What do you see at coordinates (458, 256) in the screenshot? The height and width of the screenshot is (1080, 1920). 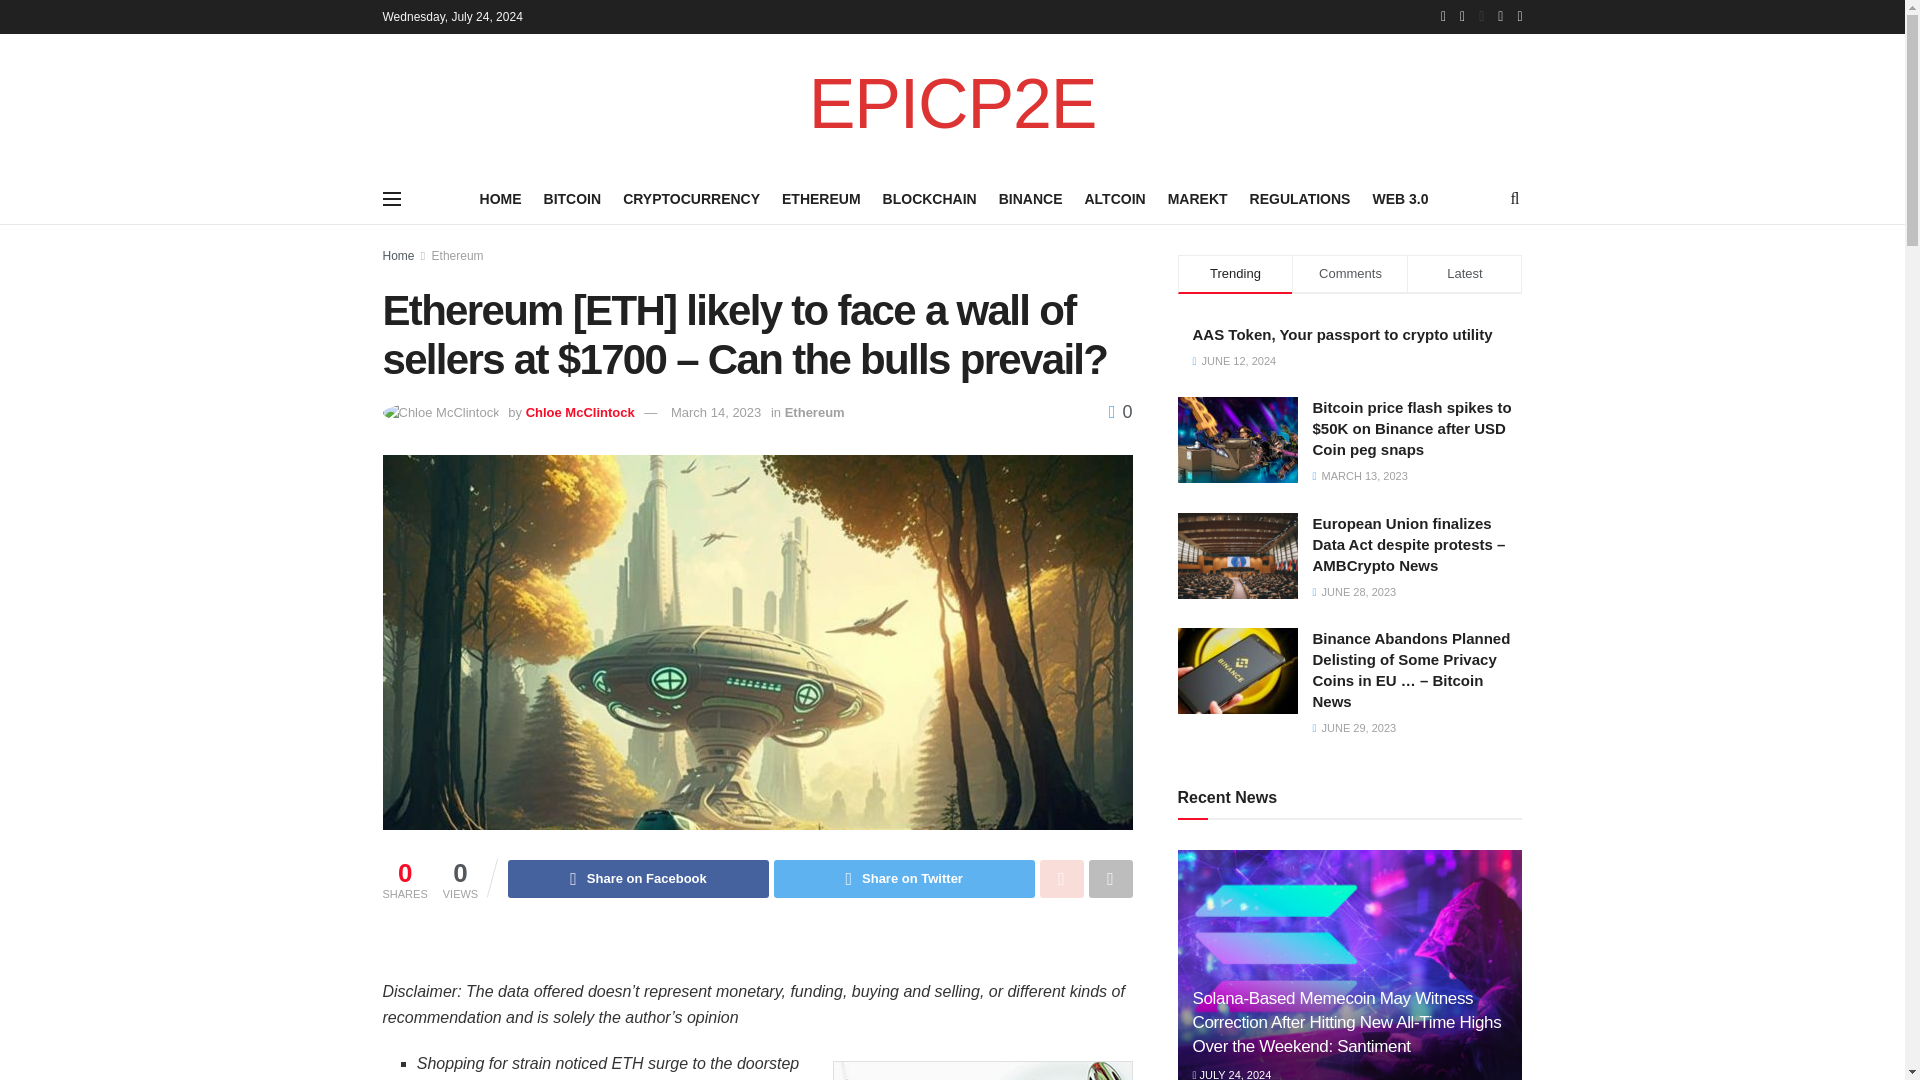 I see `Ethereum` at bounding box center [458, 256].